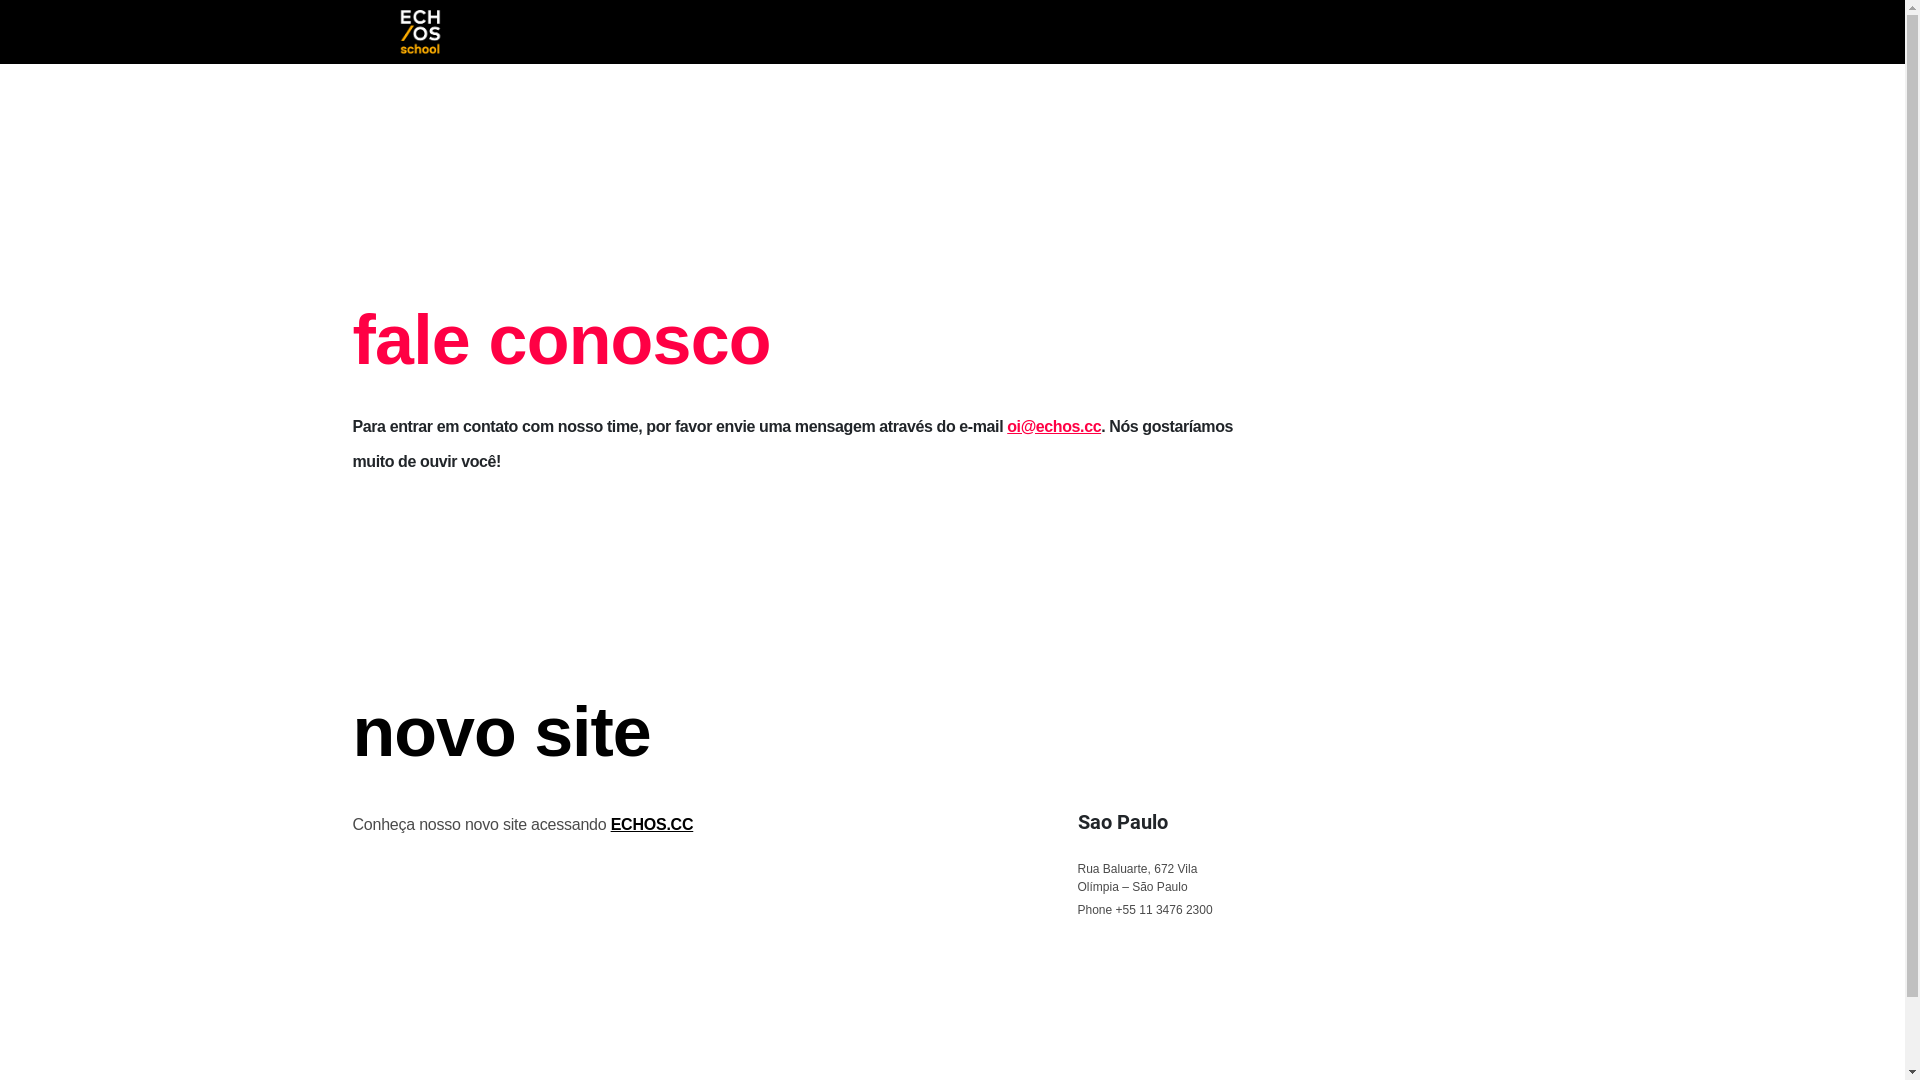 The image size is (1920, 1080). What do you see at coordinates (1054, 426) in the screenshot?
I see `oi@echos.cc` at bounding box center [1054, 426].